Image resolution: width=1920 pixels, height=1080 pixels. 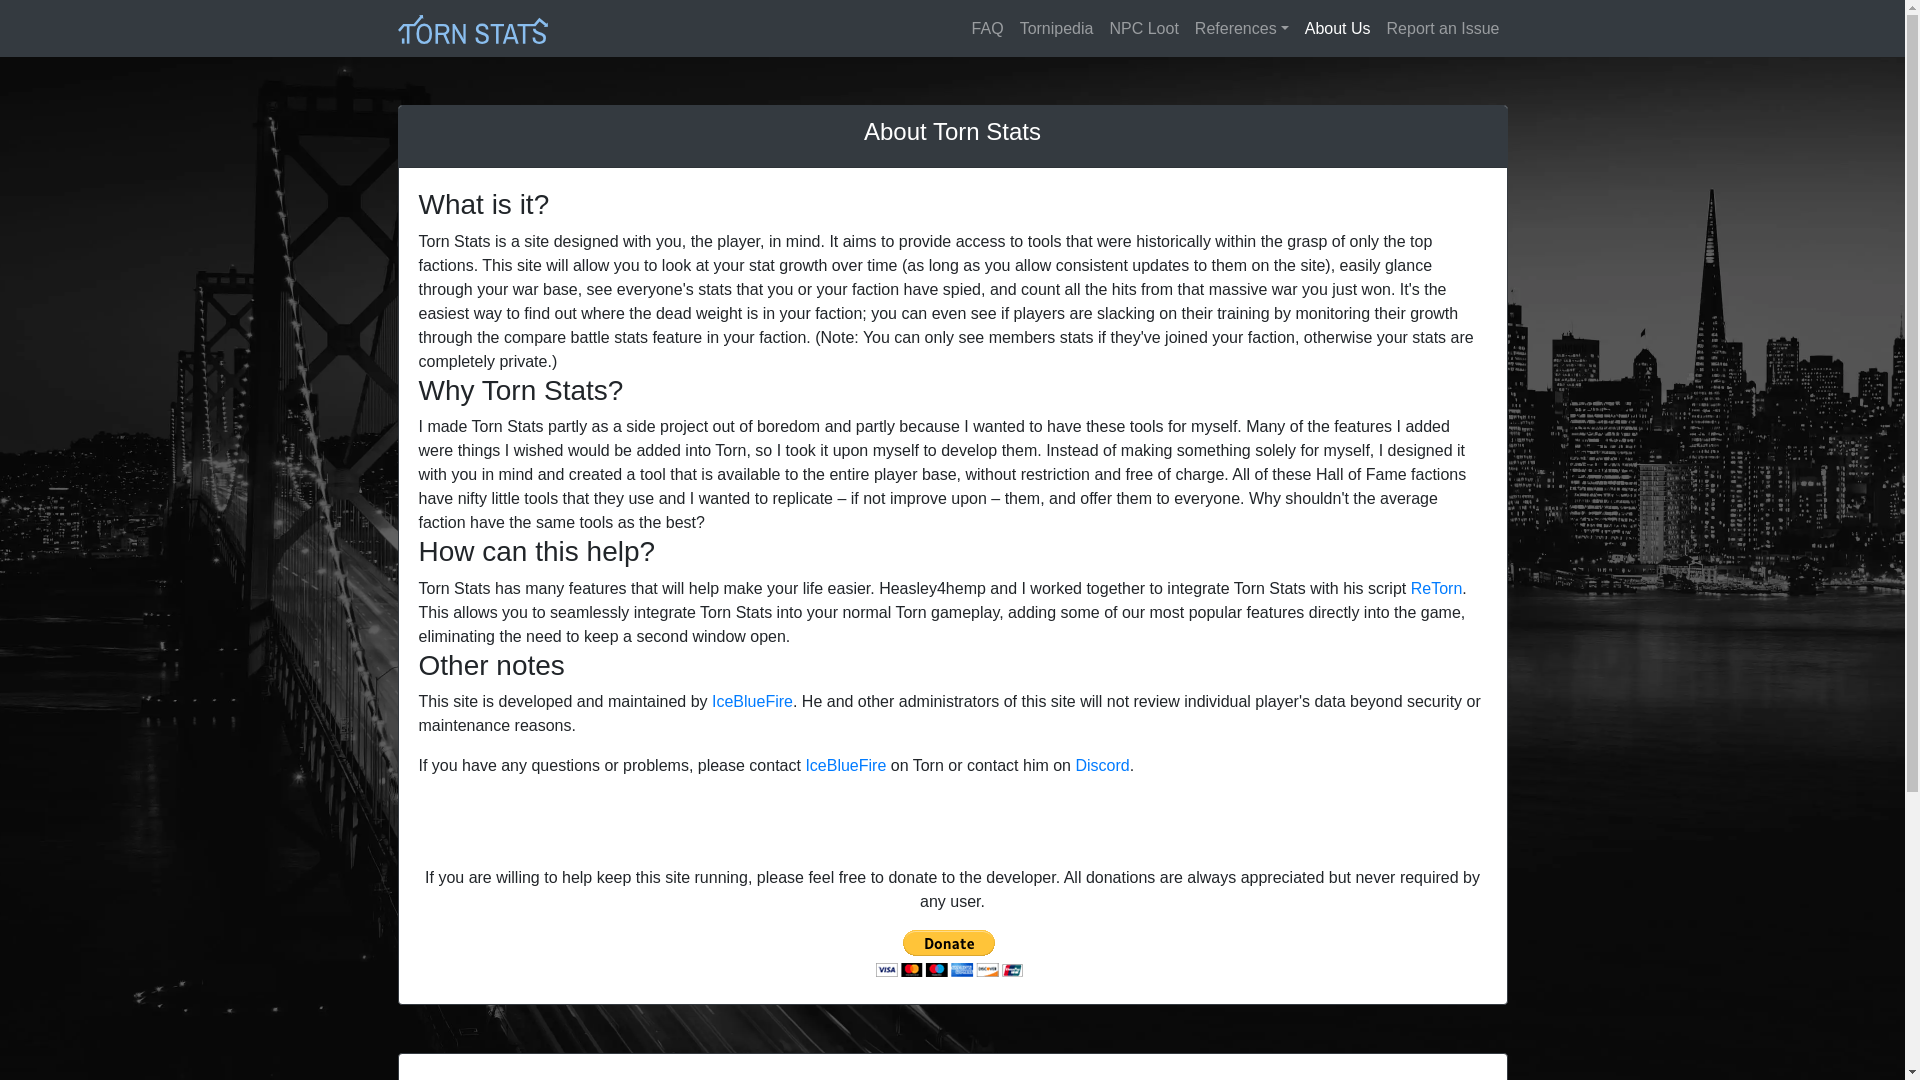 I want to click on Discord, so click(x=1102, y=766).